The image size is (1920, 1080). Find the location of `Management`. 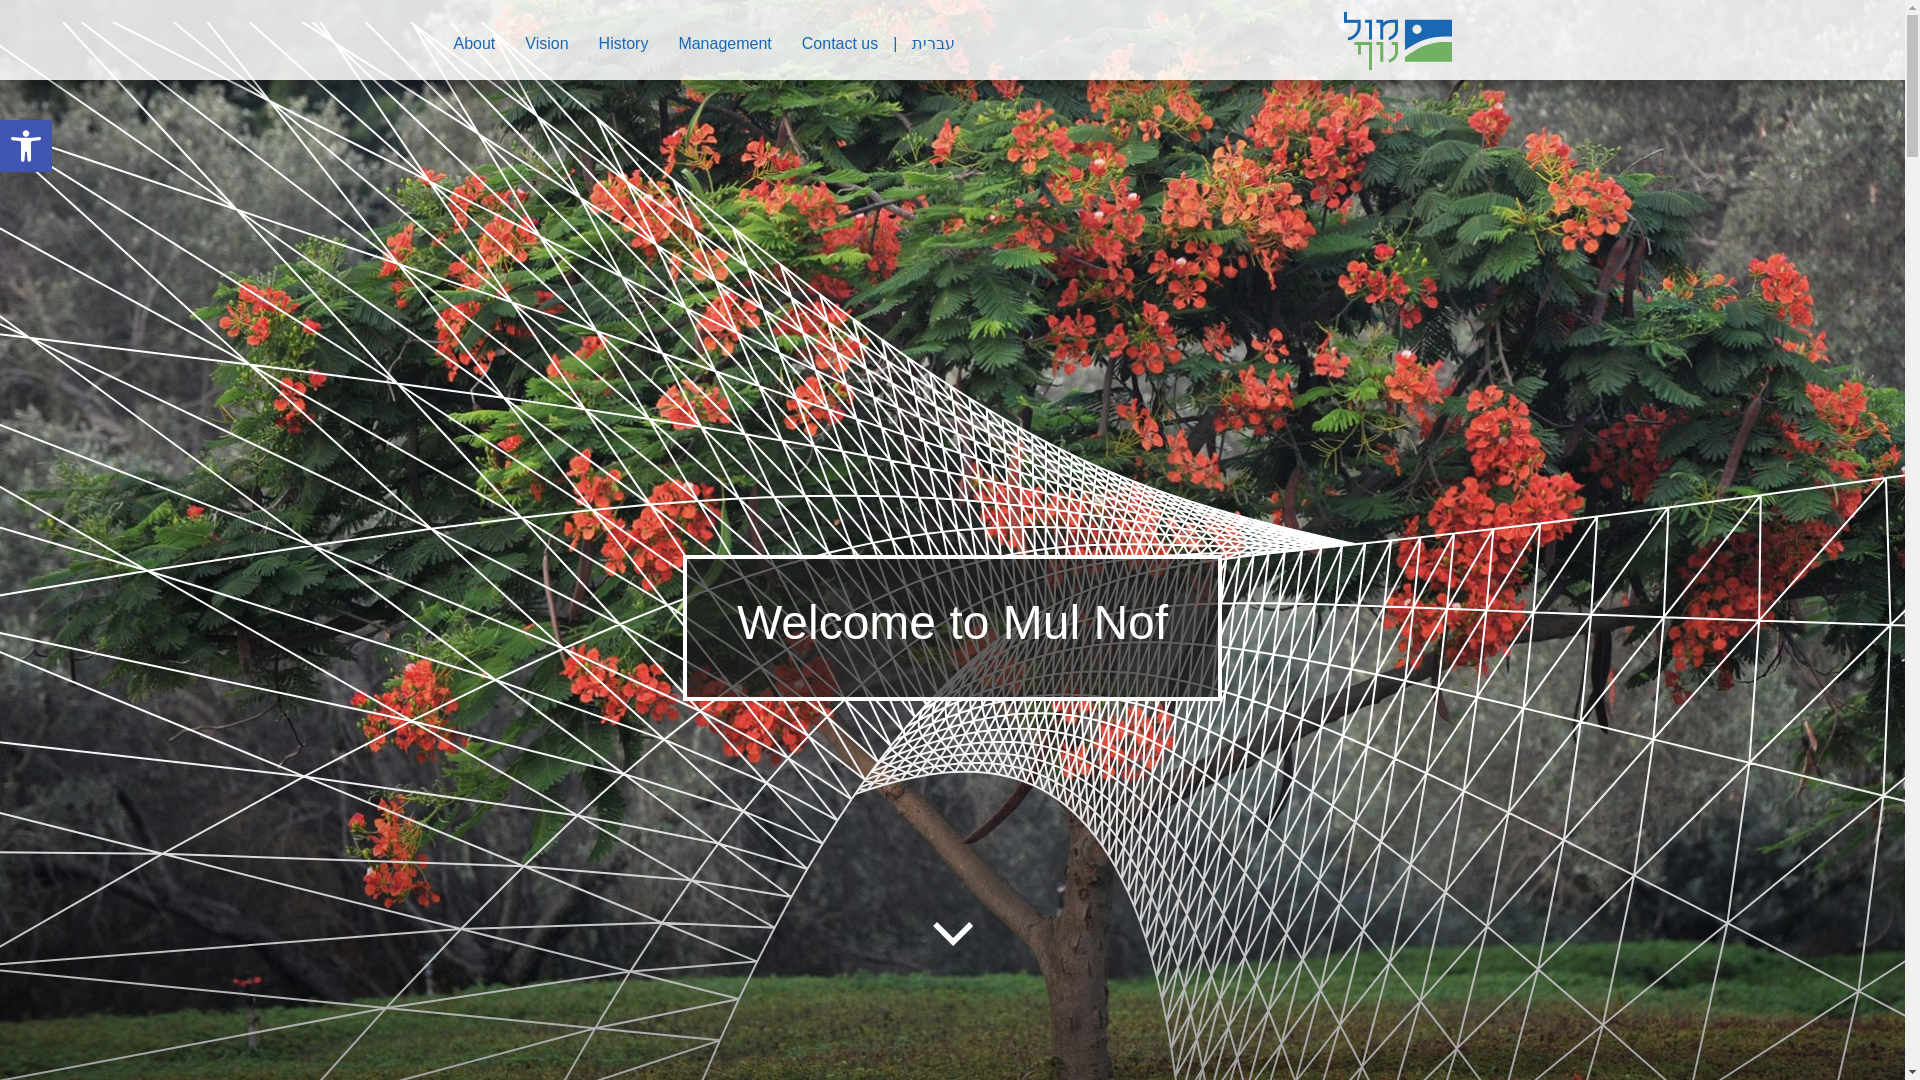

Management is located at coordinates (474, 46).